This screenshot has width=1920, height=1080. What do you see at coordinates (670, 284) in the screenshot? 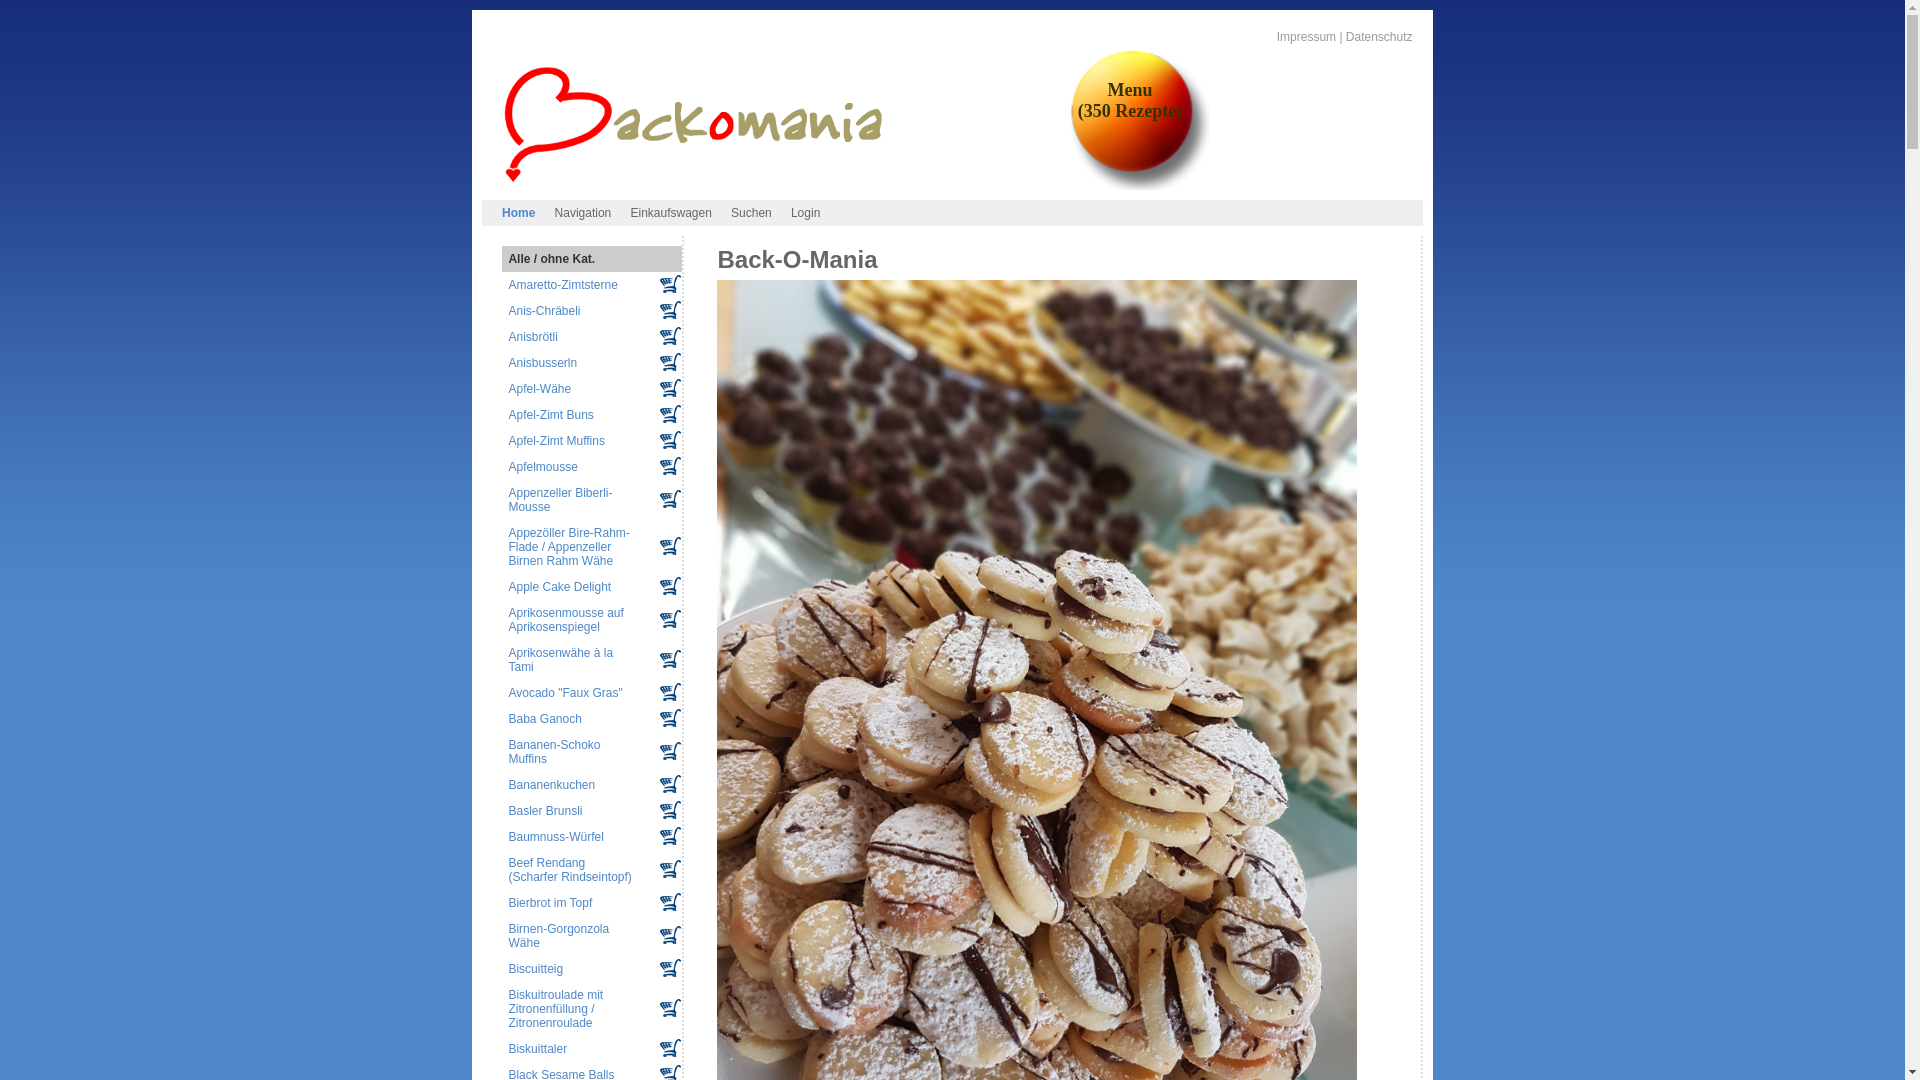
I see `In den Einkaufswagen legen` at bounding box center [670, 284].